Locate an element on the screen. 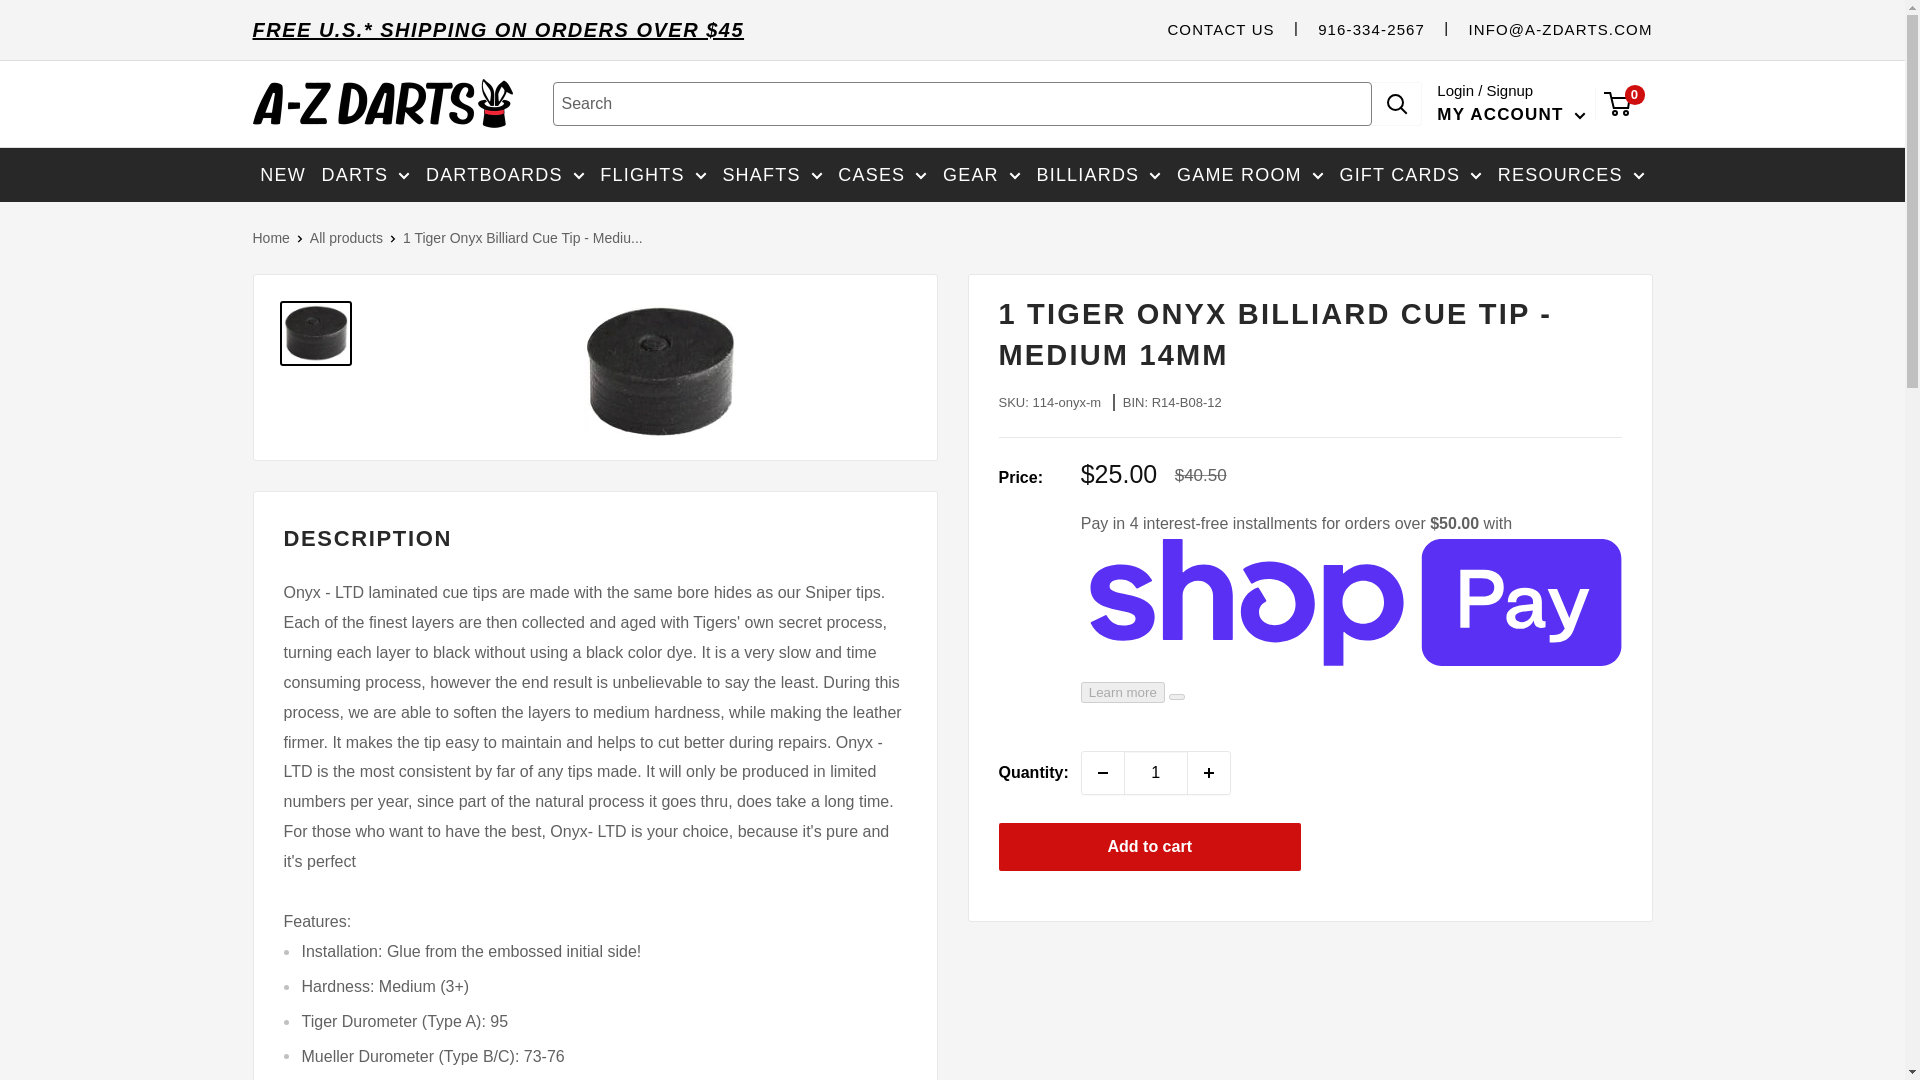  1 is located at coordinates (1156, 772).